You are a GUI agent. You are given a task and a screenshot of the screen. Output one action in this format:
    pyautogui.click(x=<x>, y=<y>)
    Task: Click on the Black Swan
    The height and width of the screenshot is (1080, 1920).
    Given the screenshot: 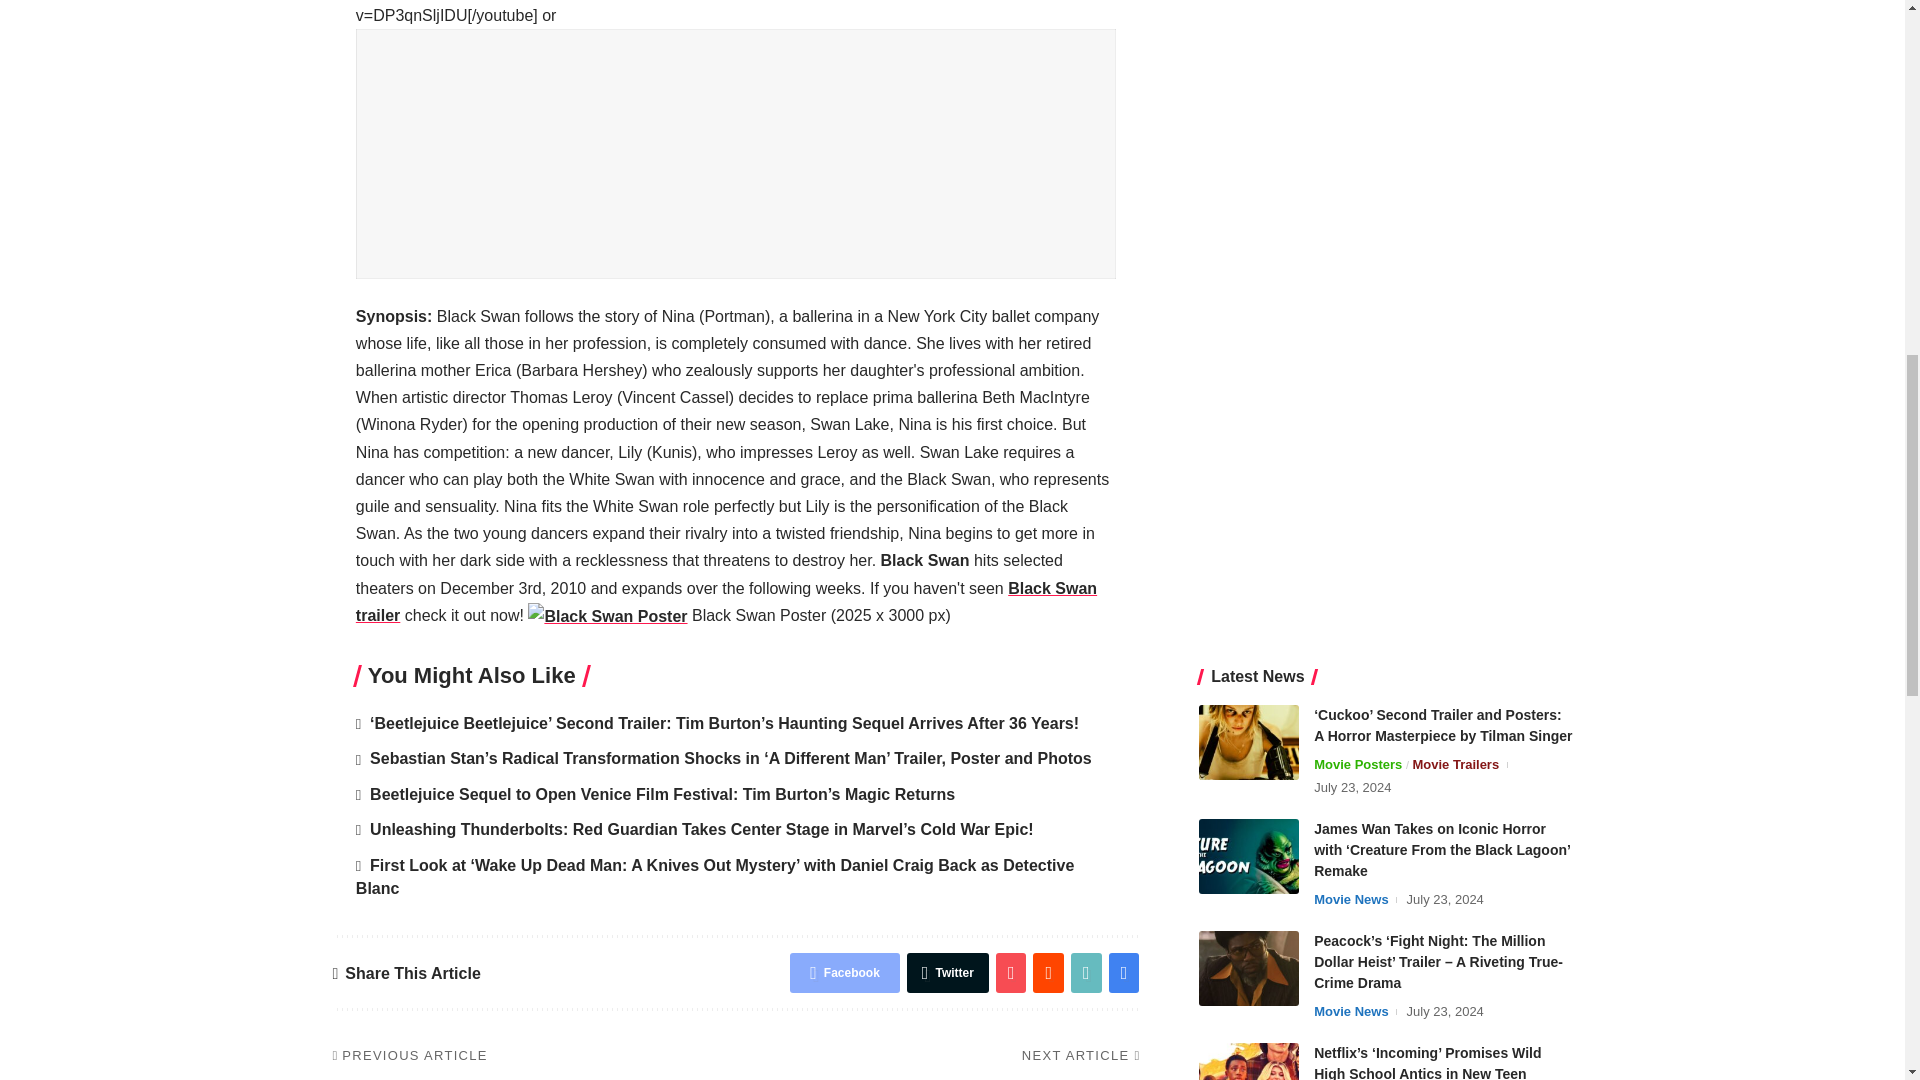 What is the action you would take?
    pyautogui.click(x=608, y=616)
    